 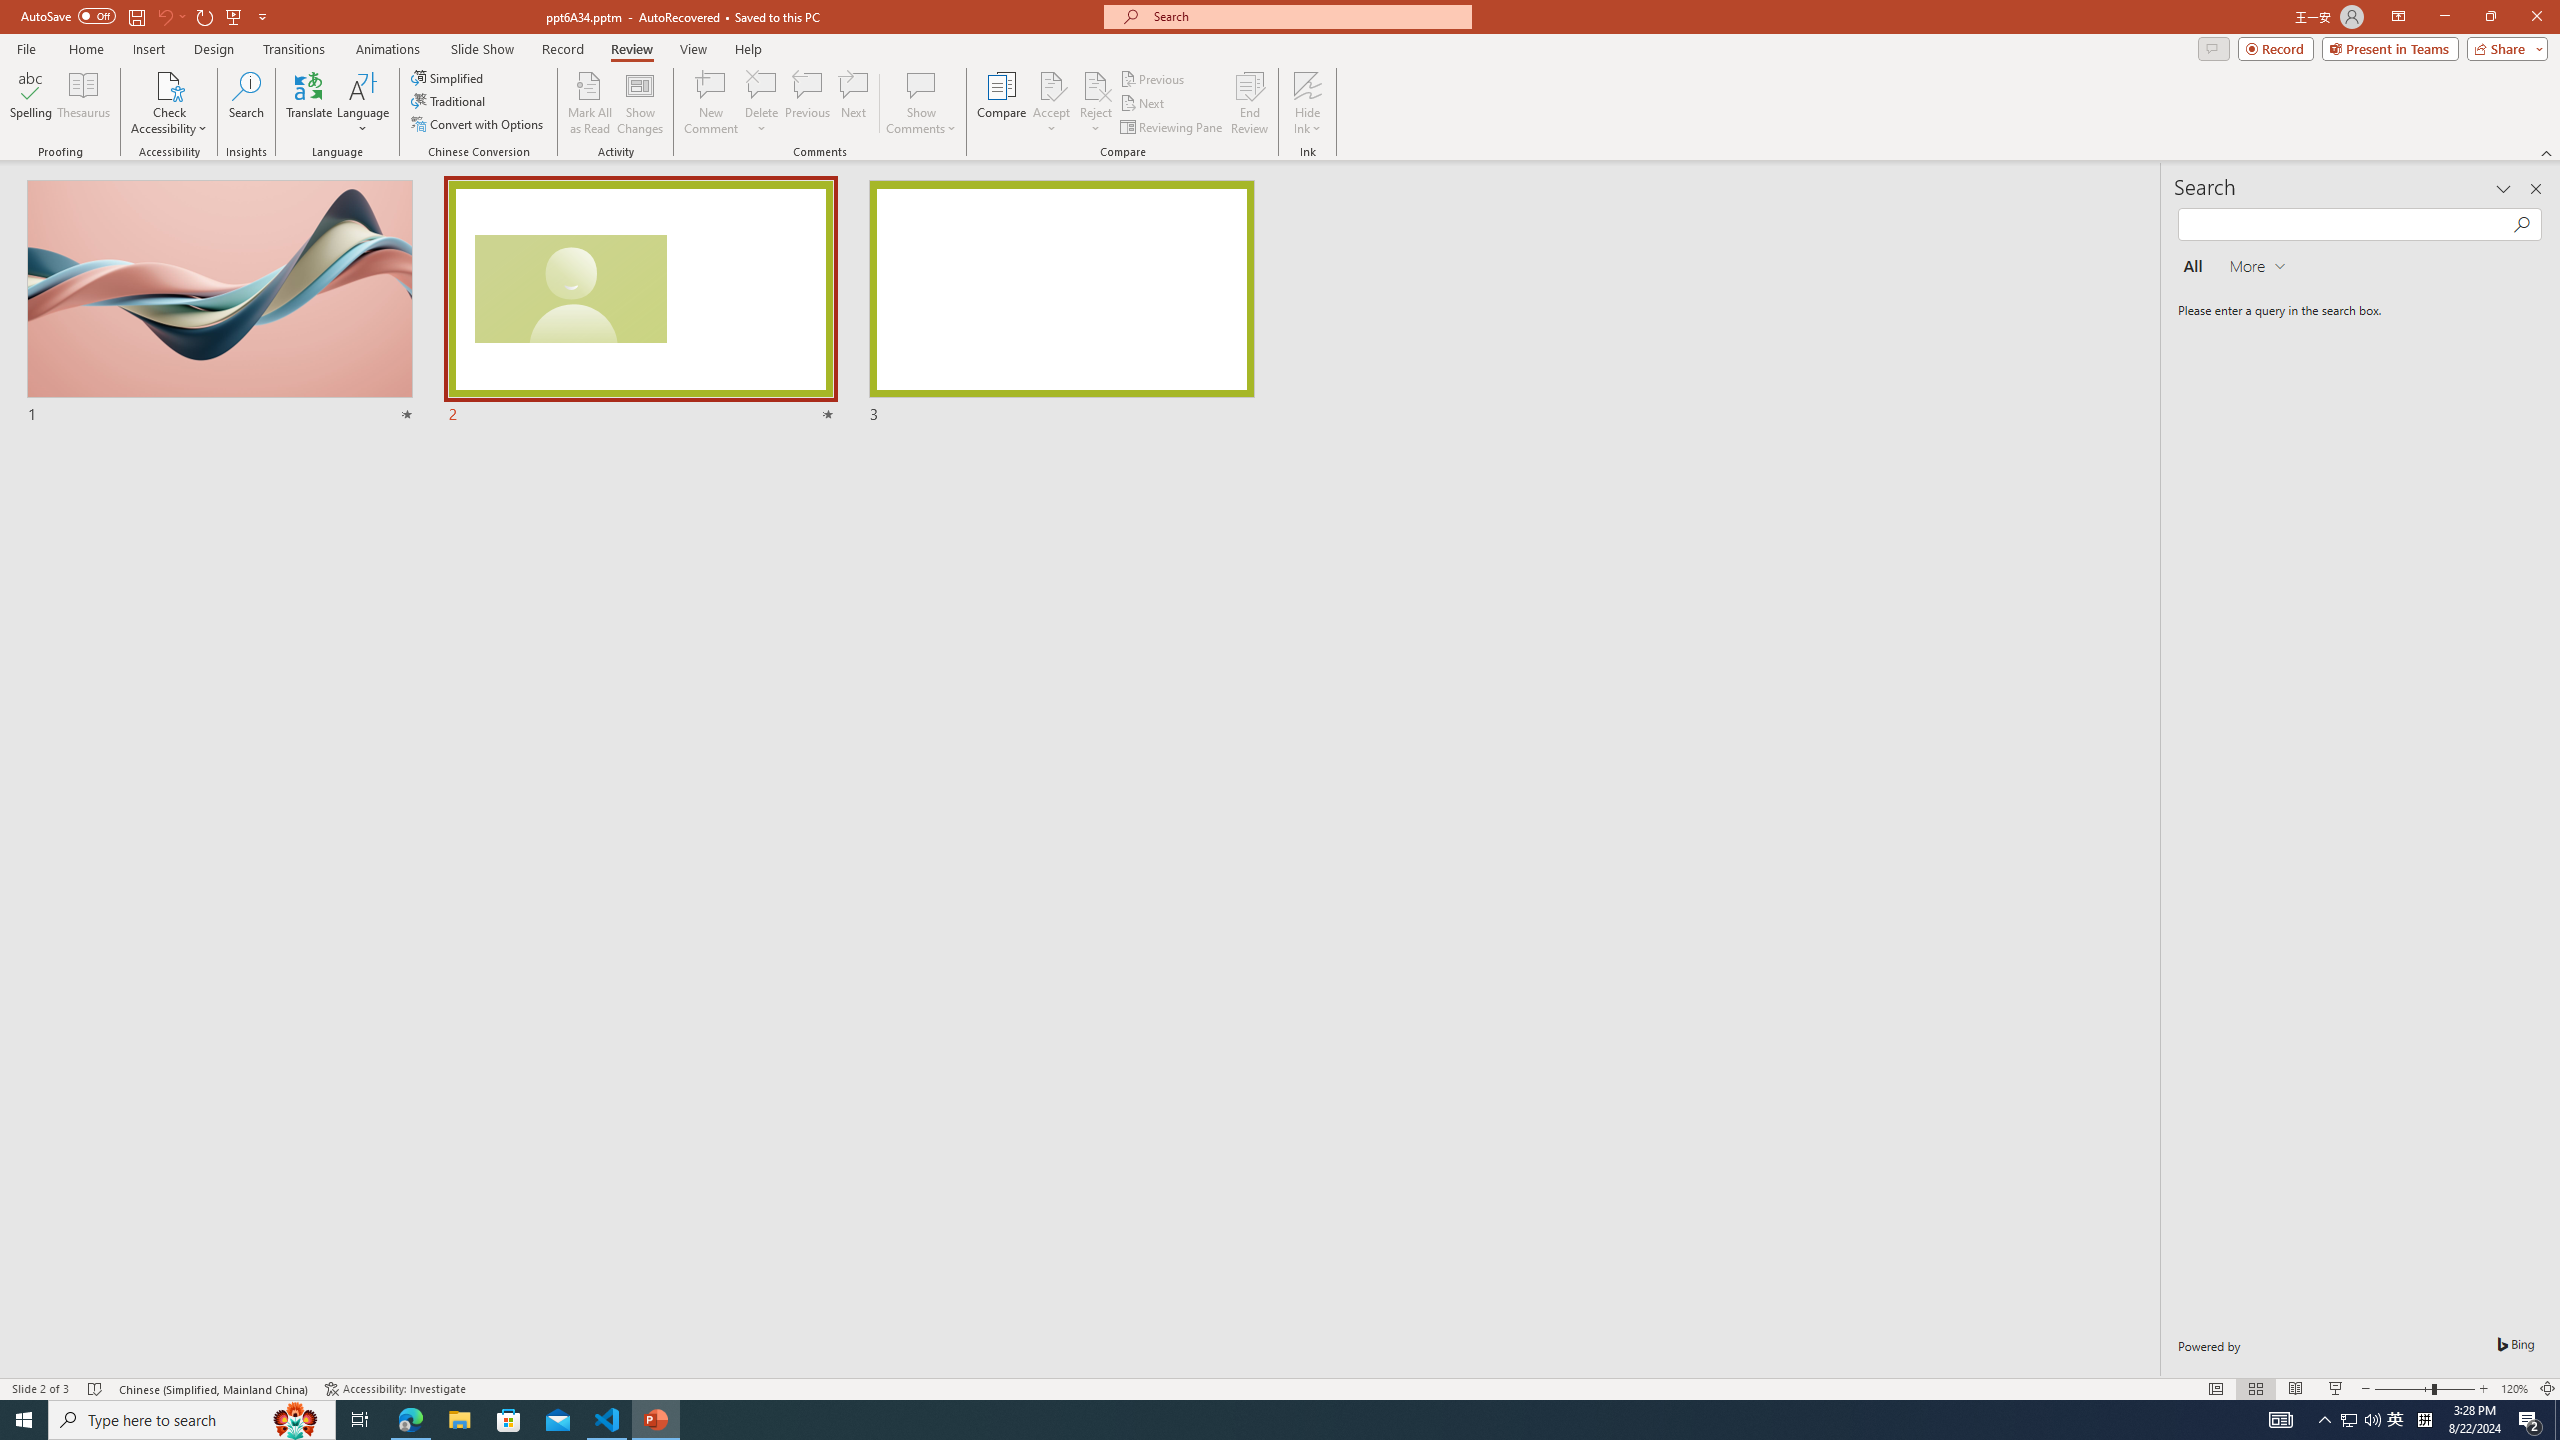 I want to click on Reviewing Pane, so click(x=1172, y=128).